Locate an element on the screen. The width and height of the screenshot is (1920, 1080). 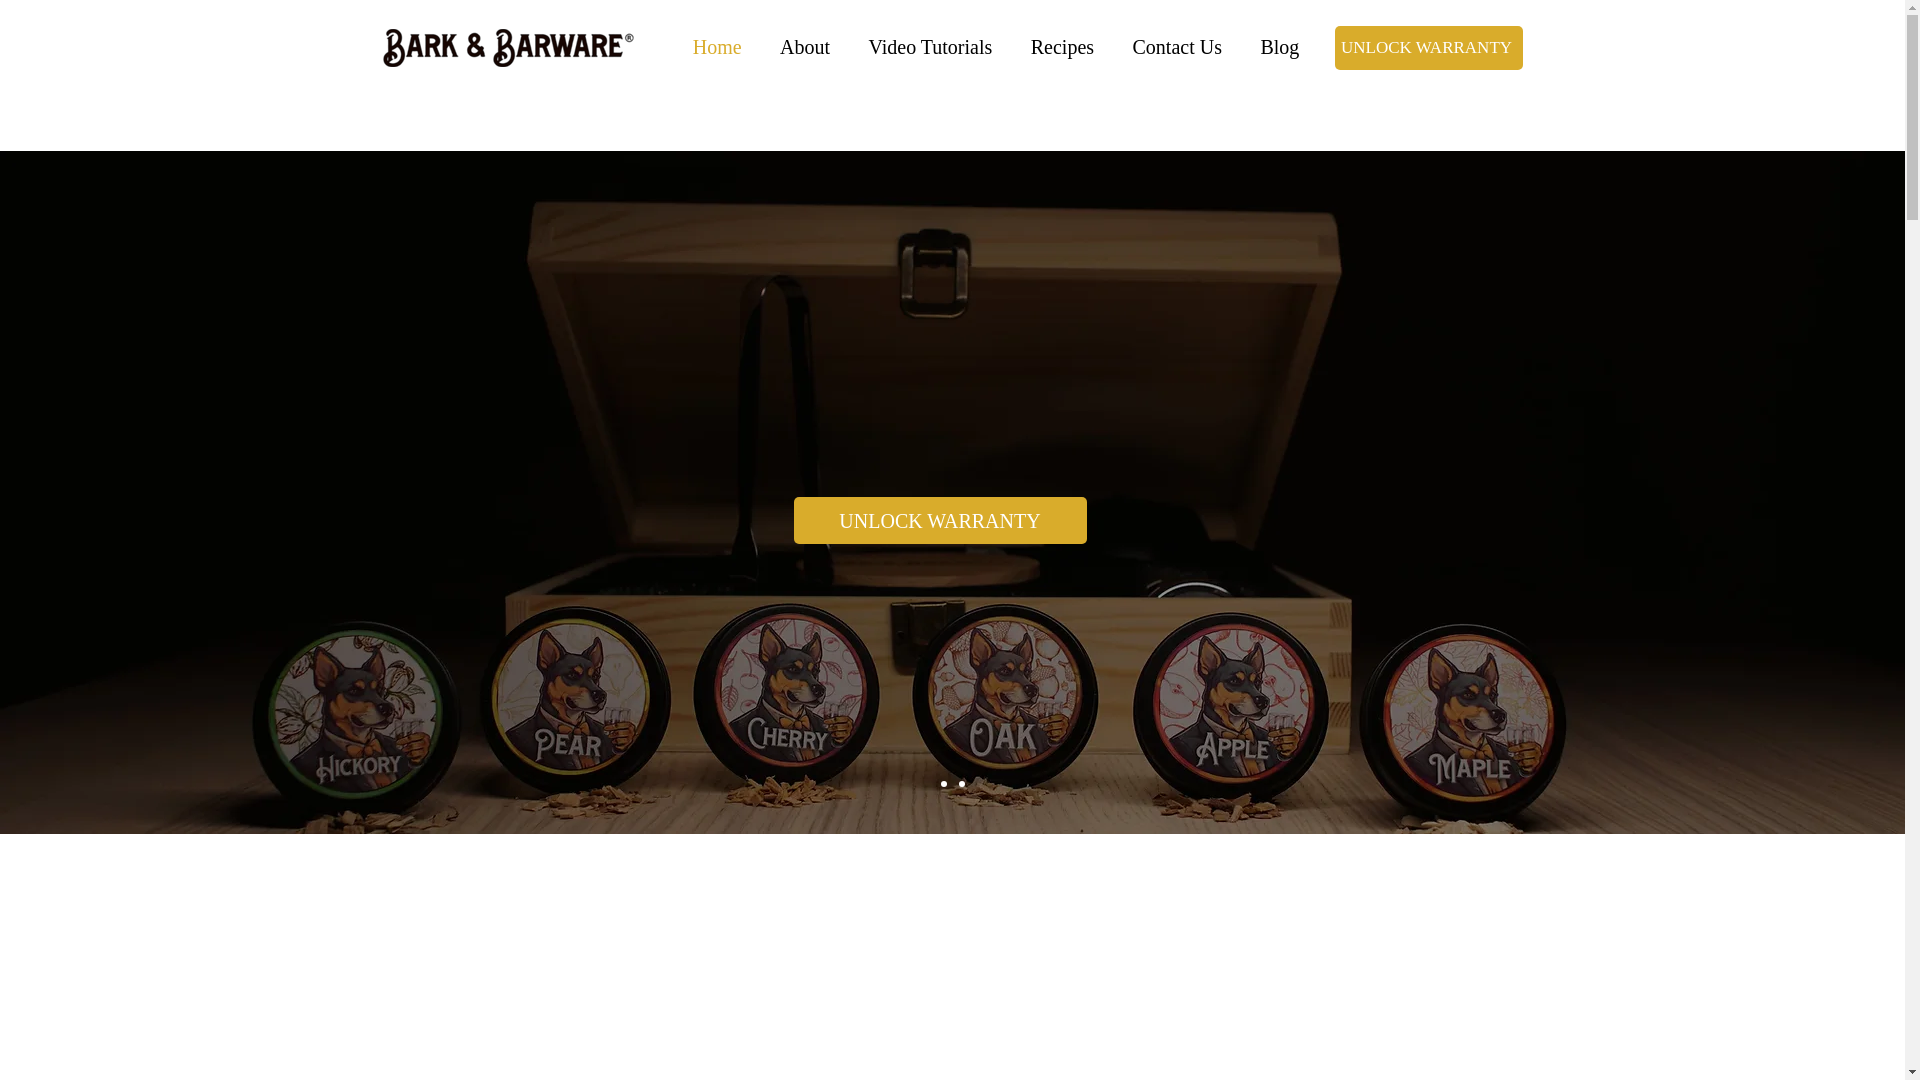
Video Tutorials is located at coordinates (929, 47).